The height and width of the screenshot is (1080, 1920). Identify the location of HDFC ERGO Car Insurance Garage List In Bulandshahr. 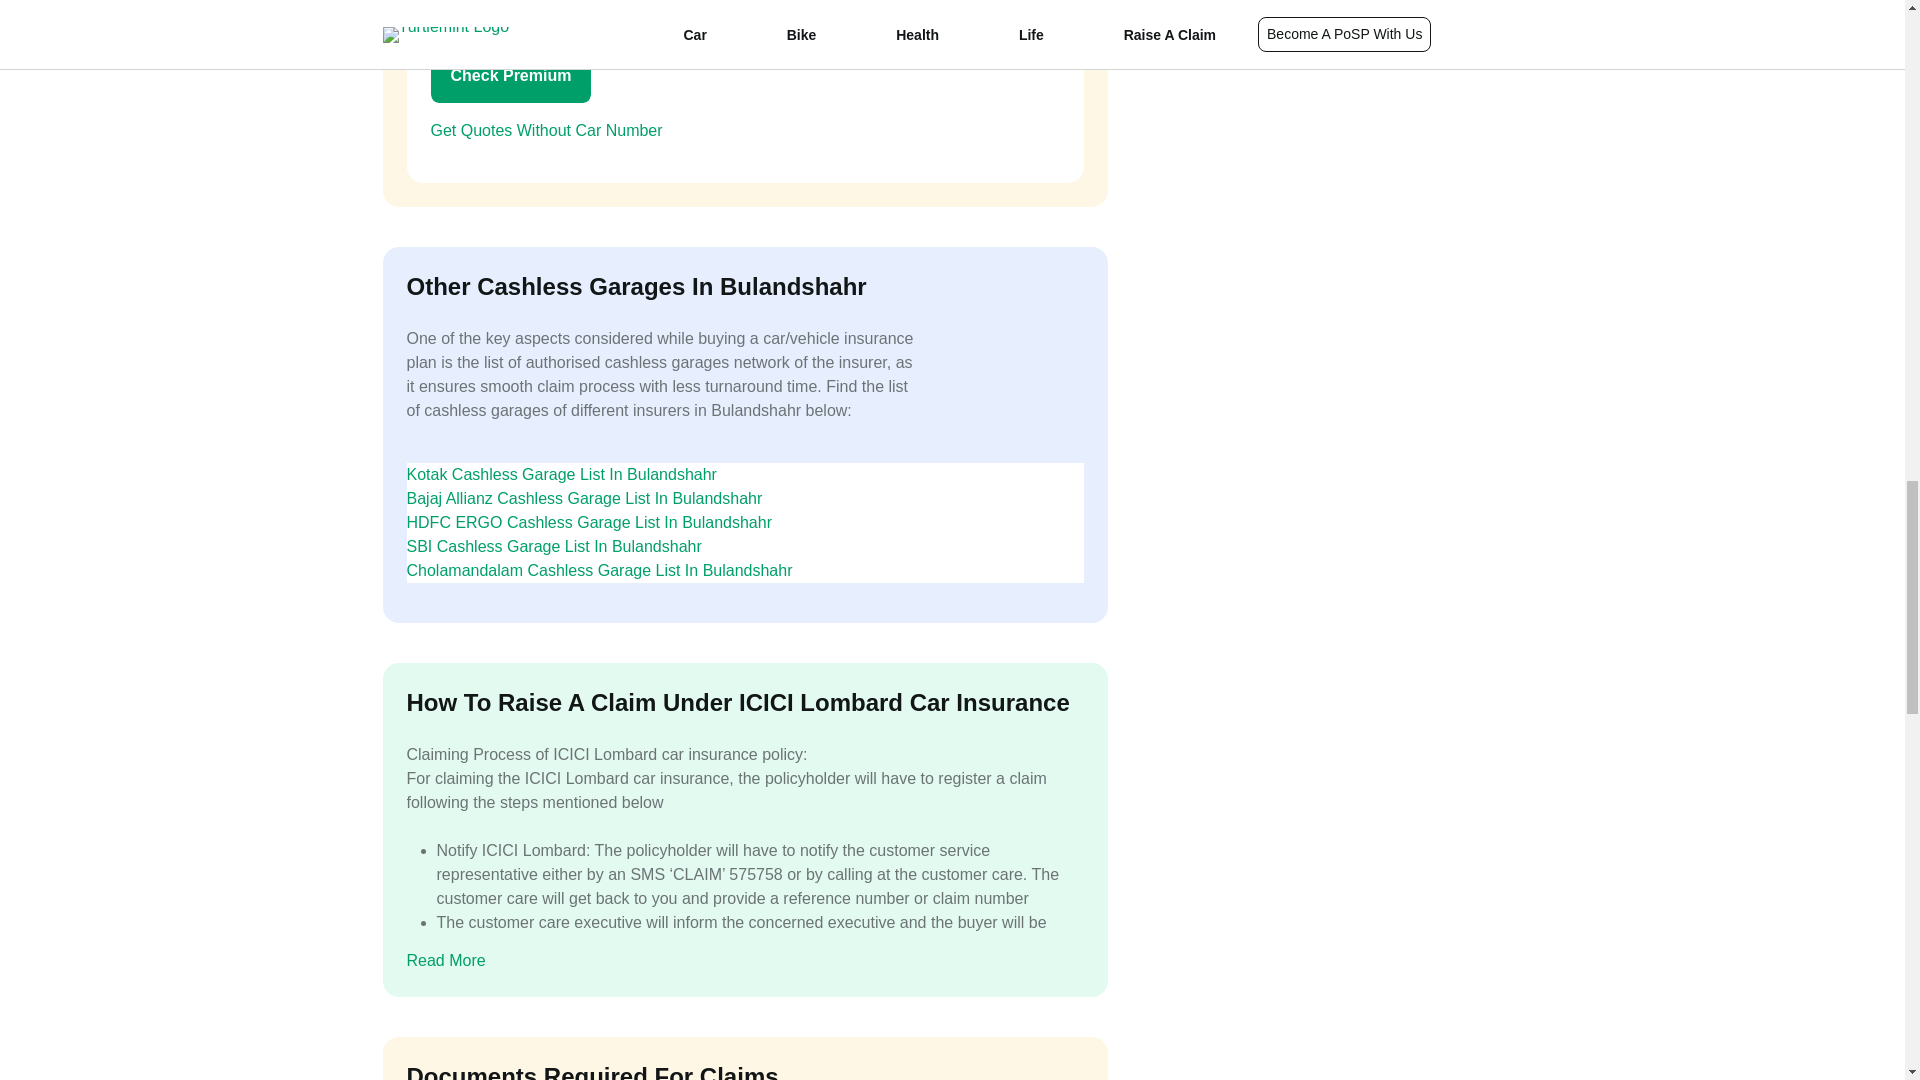
(596, 522).